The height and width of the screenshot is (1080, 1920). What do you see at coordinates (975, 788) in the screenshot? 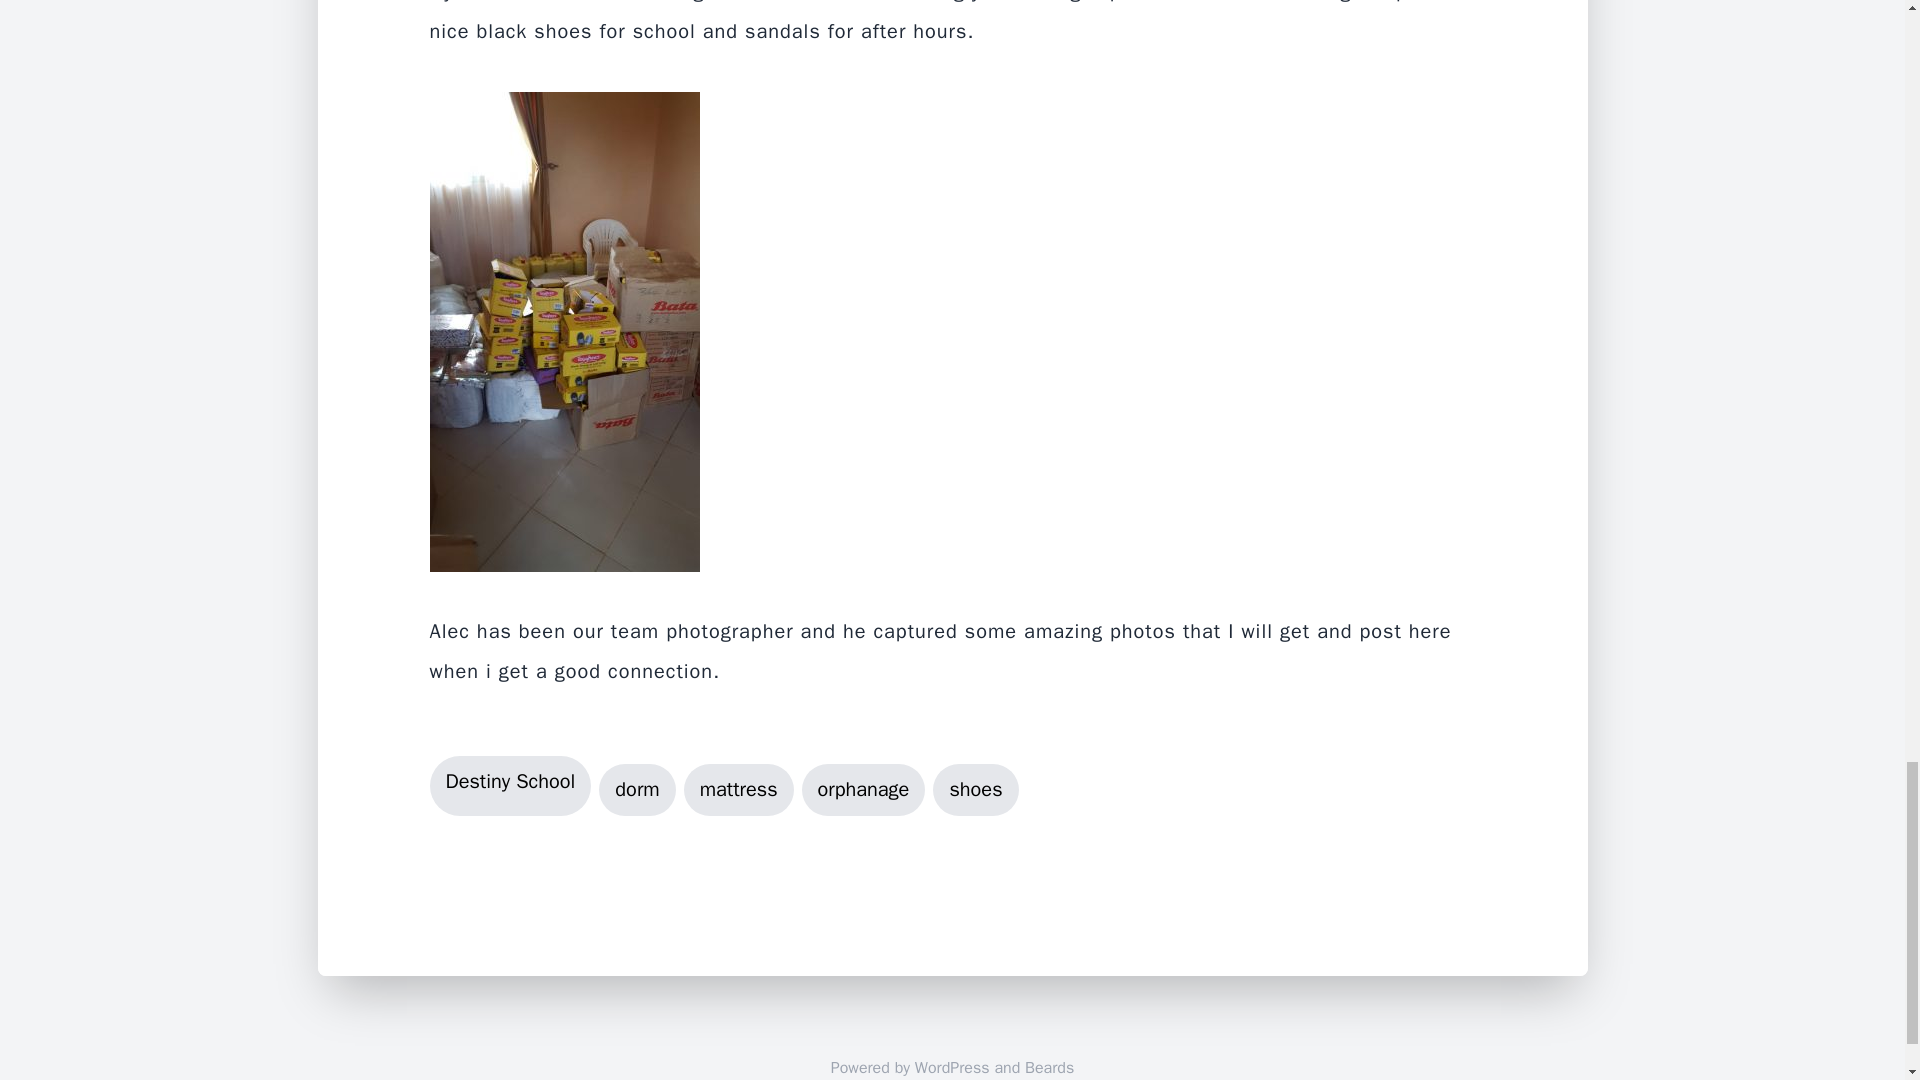
I see `shoes` at bounding box center [975, 788].